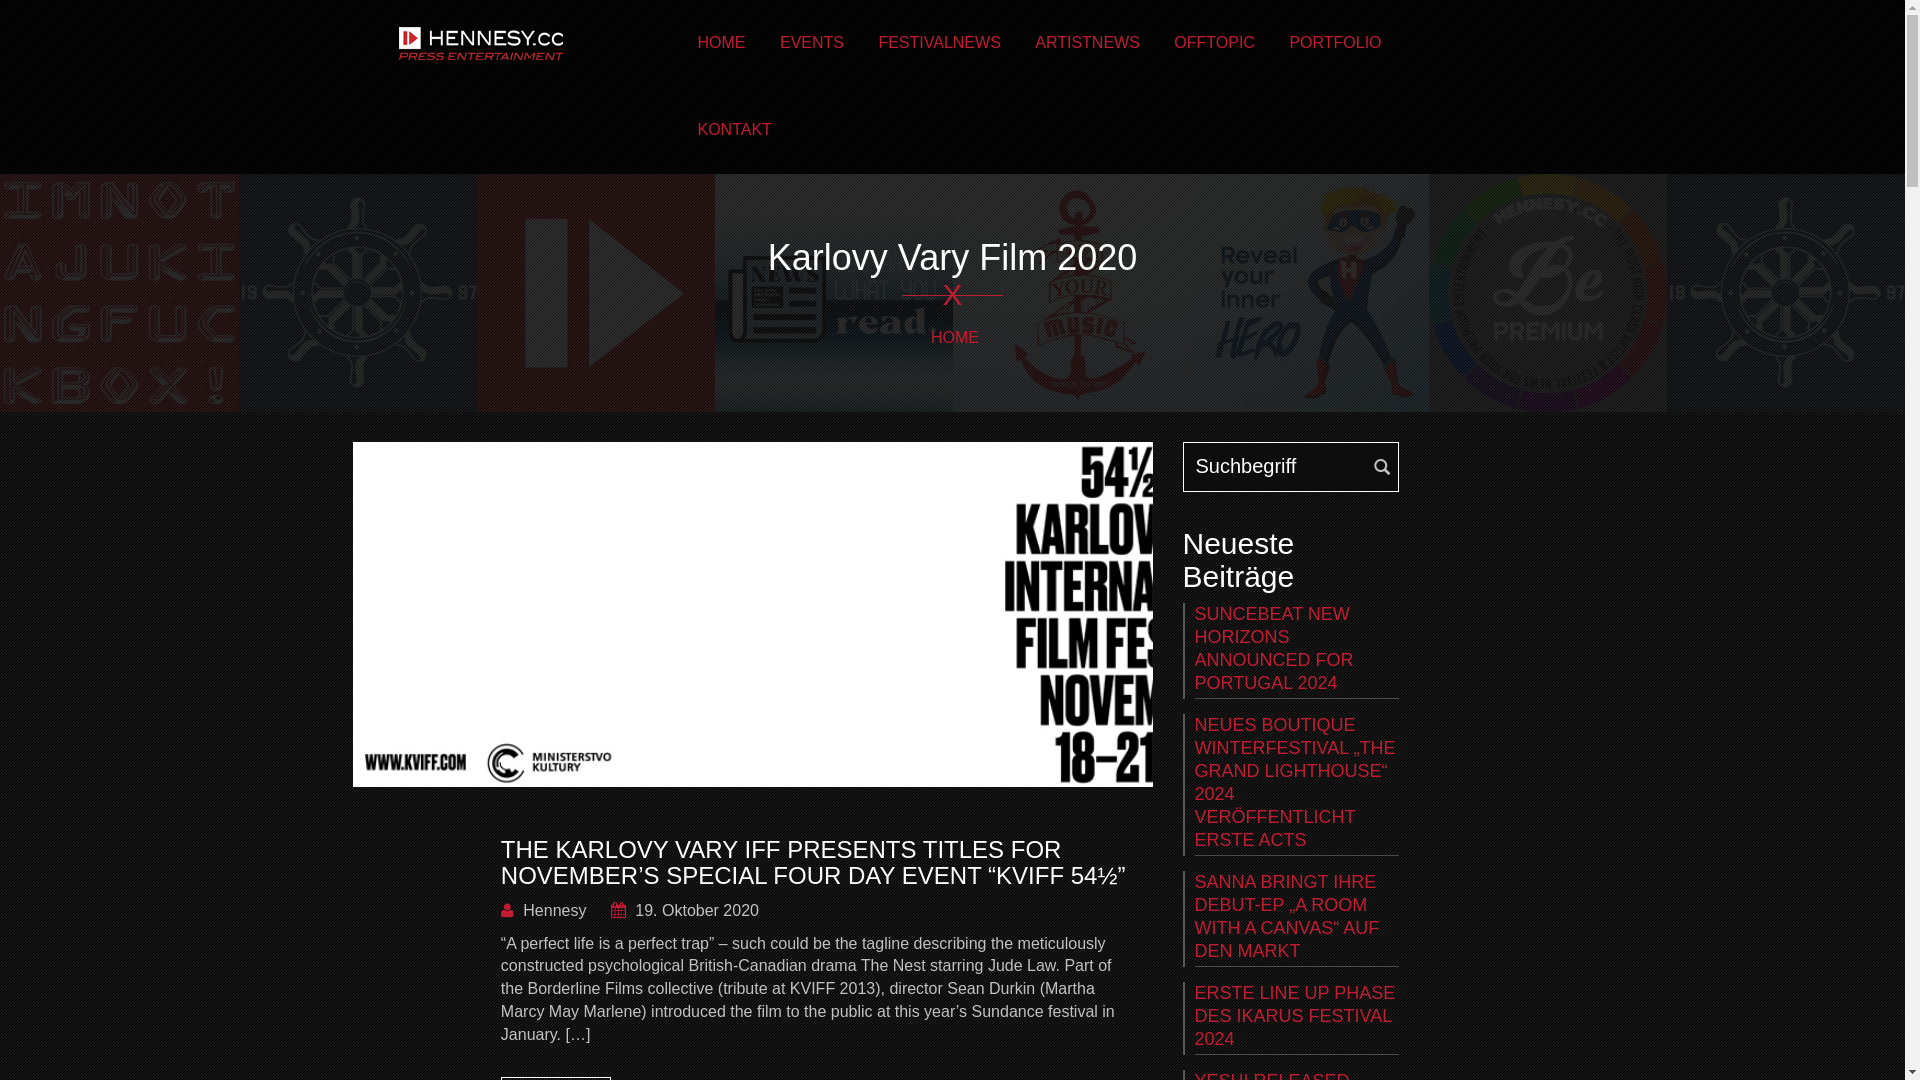 This screenshot has height=1080, width=1920. Describe the element at coordinates (544, 910) in the screenshot. I see `Hennesy` at that location.